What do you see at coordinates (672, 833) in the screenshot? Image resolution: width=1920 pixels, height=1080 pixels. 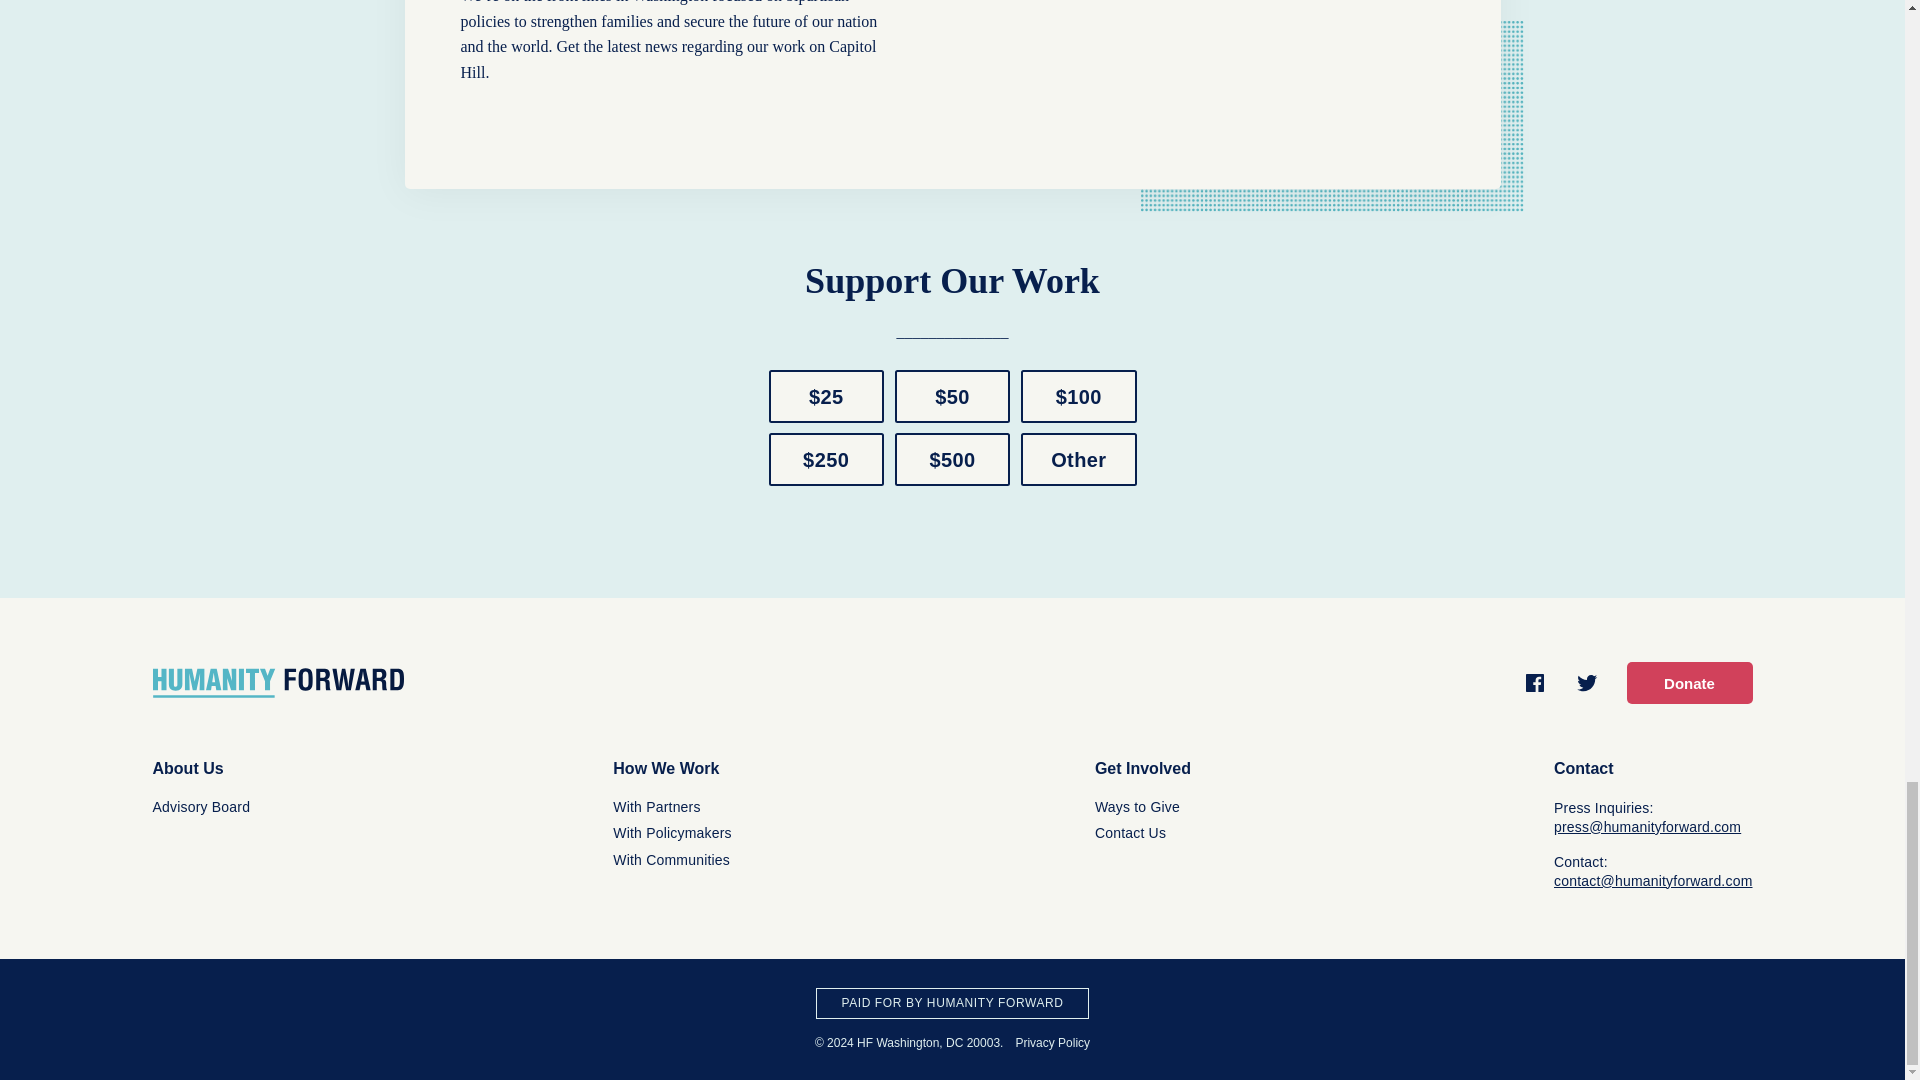 I see `With Policymakers` at bounding box center [672, 833].